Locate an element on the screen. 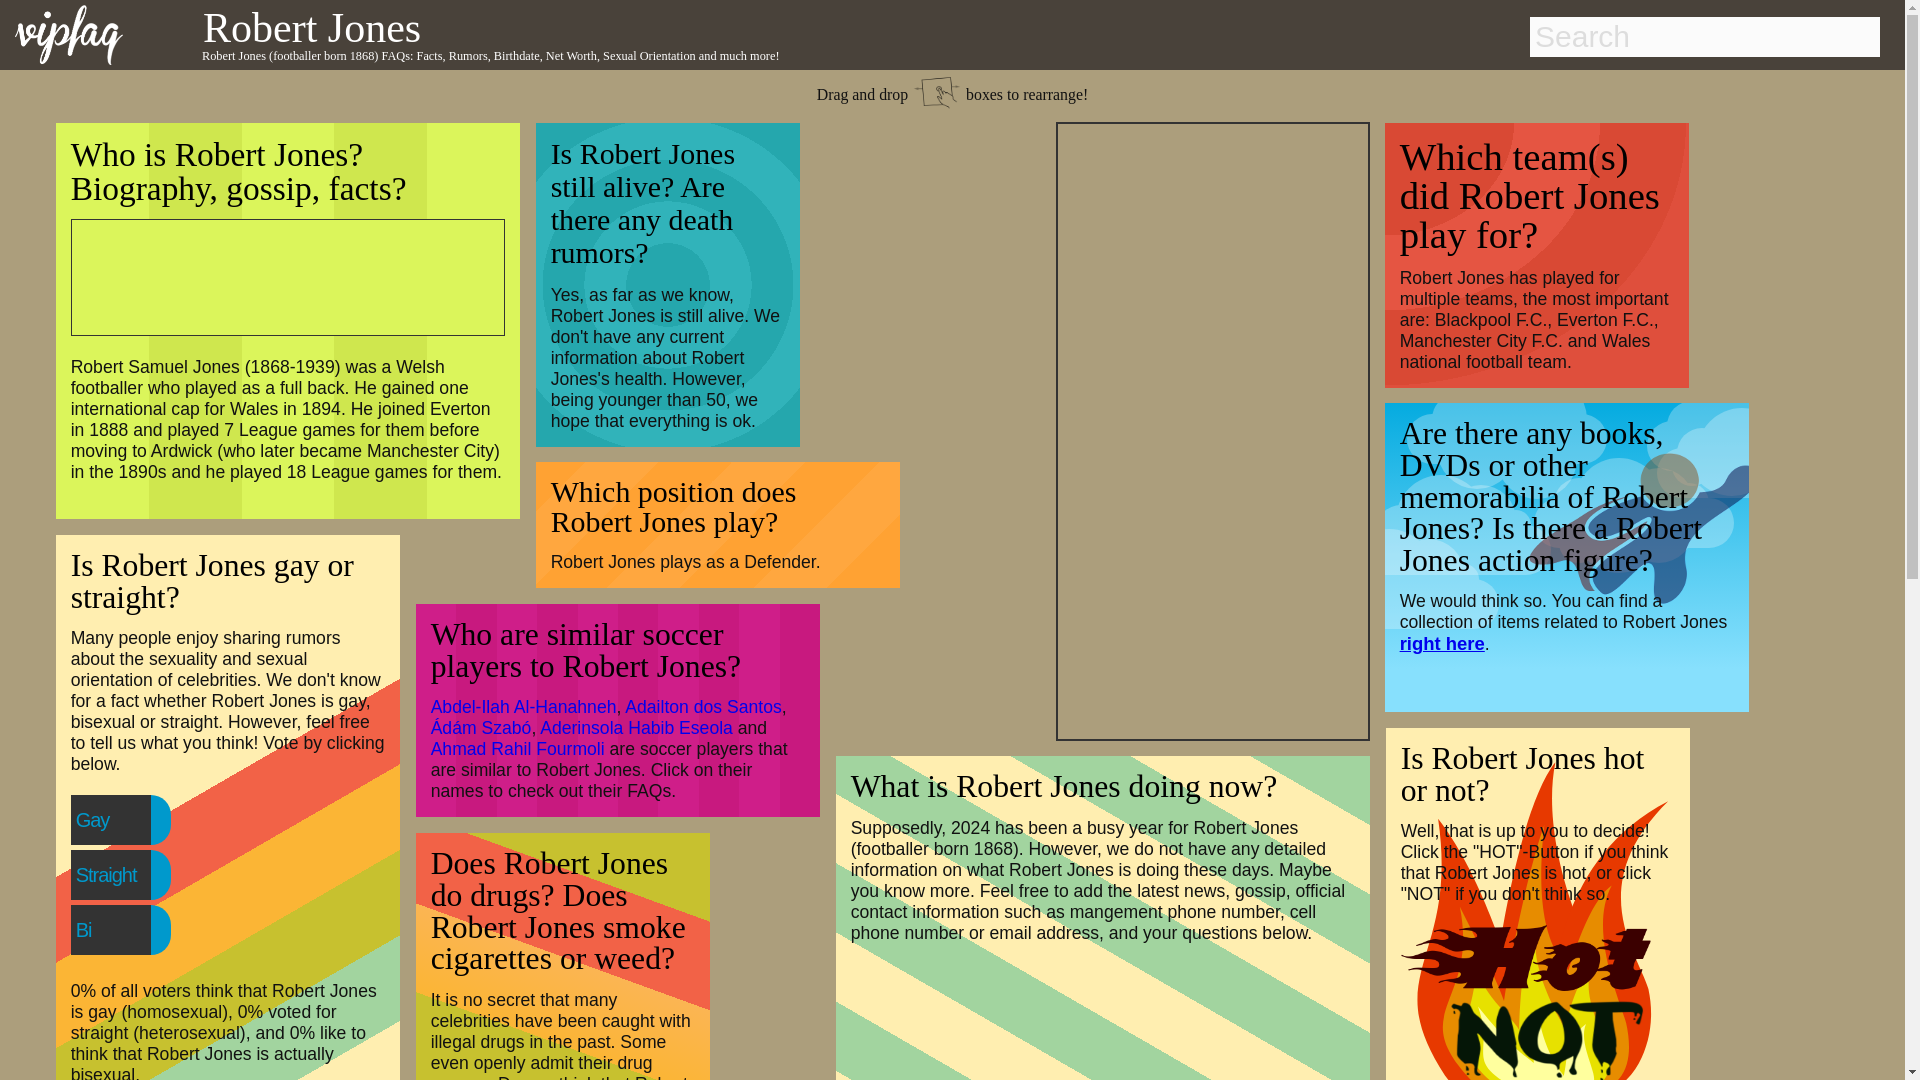 The width and height of the screenshot is (1920, 1080). Advertisement is located at coordinates (1213, 428).